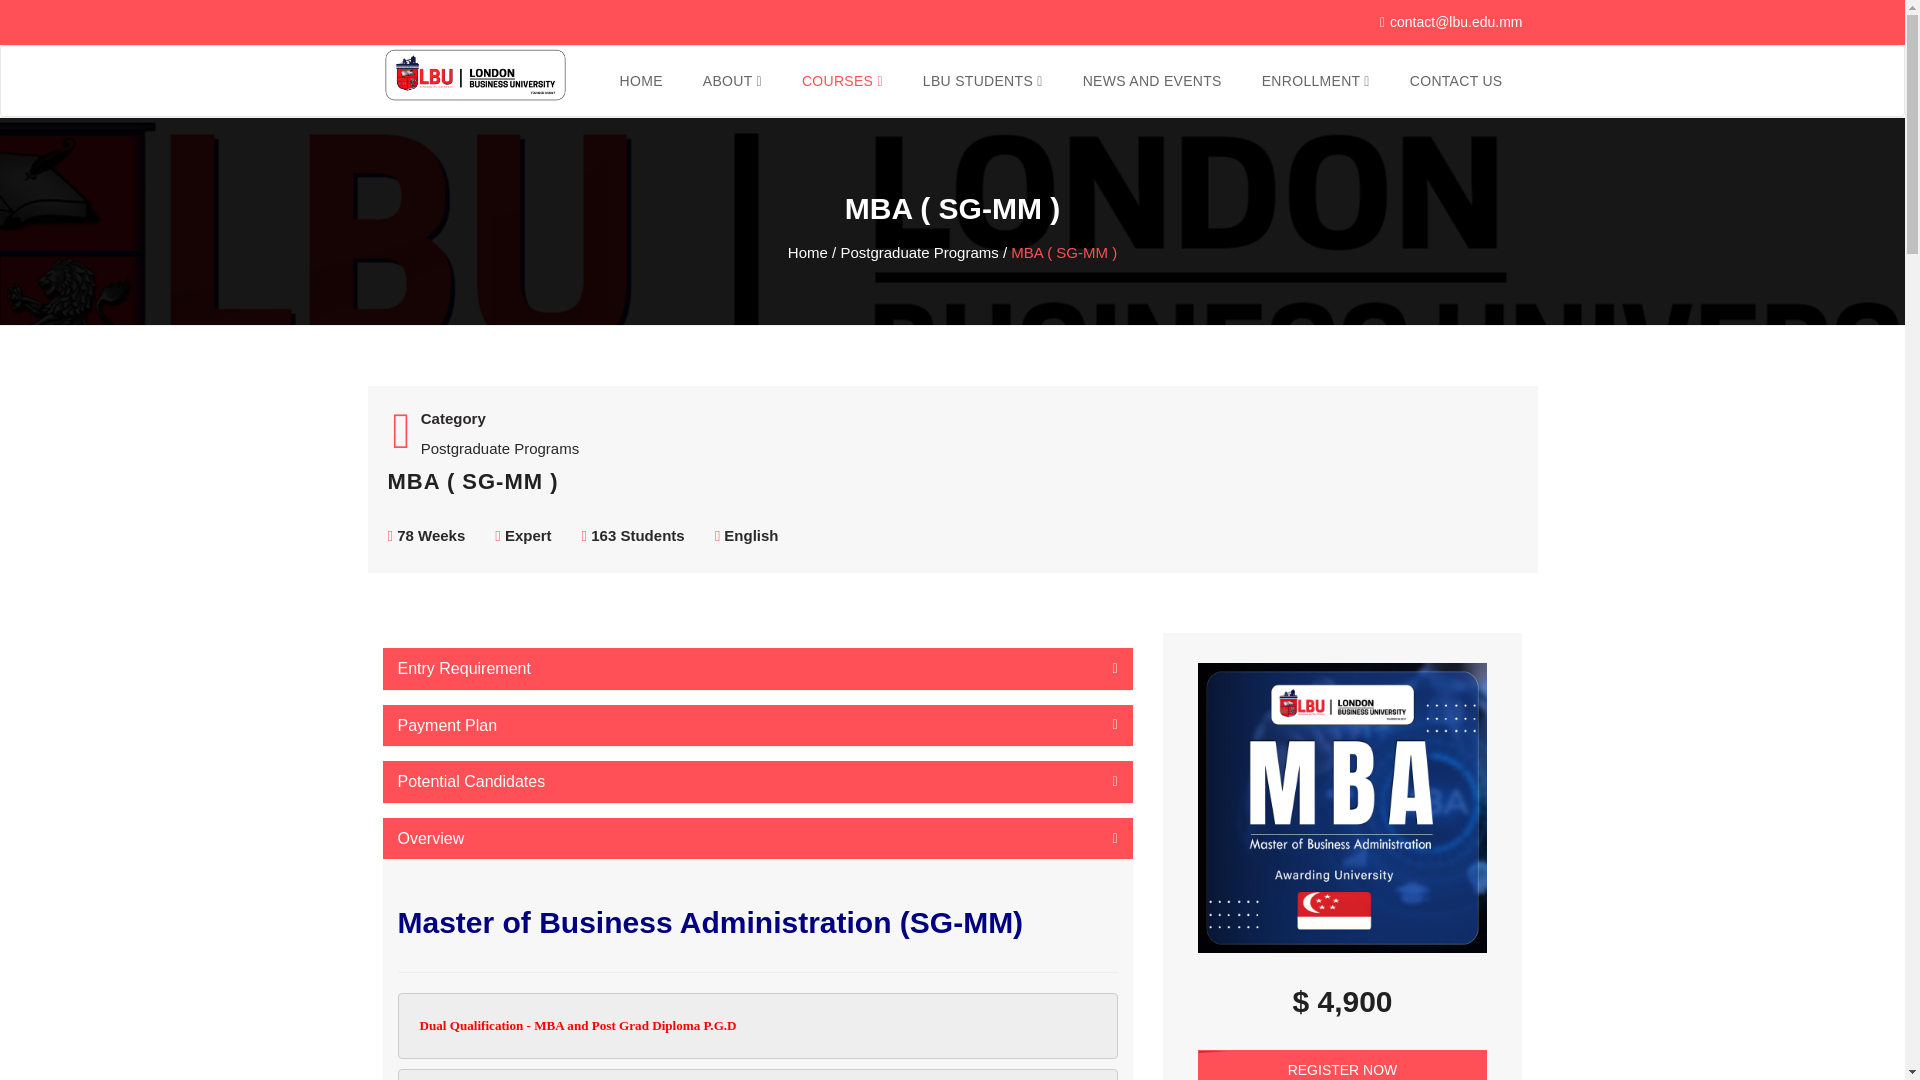 The width and height of the screenshot is (1920, 1080). Describe the element at coordinates (641, 80) in the screenshot. I see `HOME` at that location.